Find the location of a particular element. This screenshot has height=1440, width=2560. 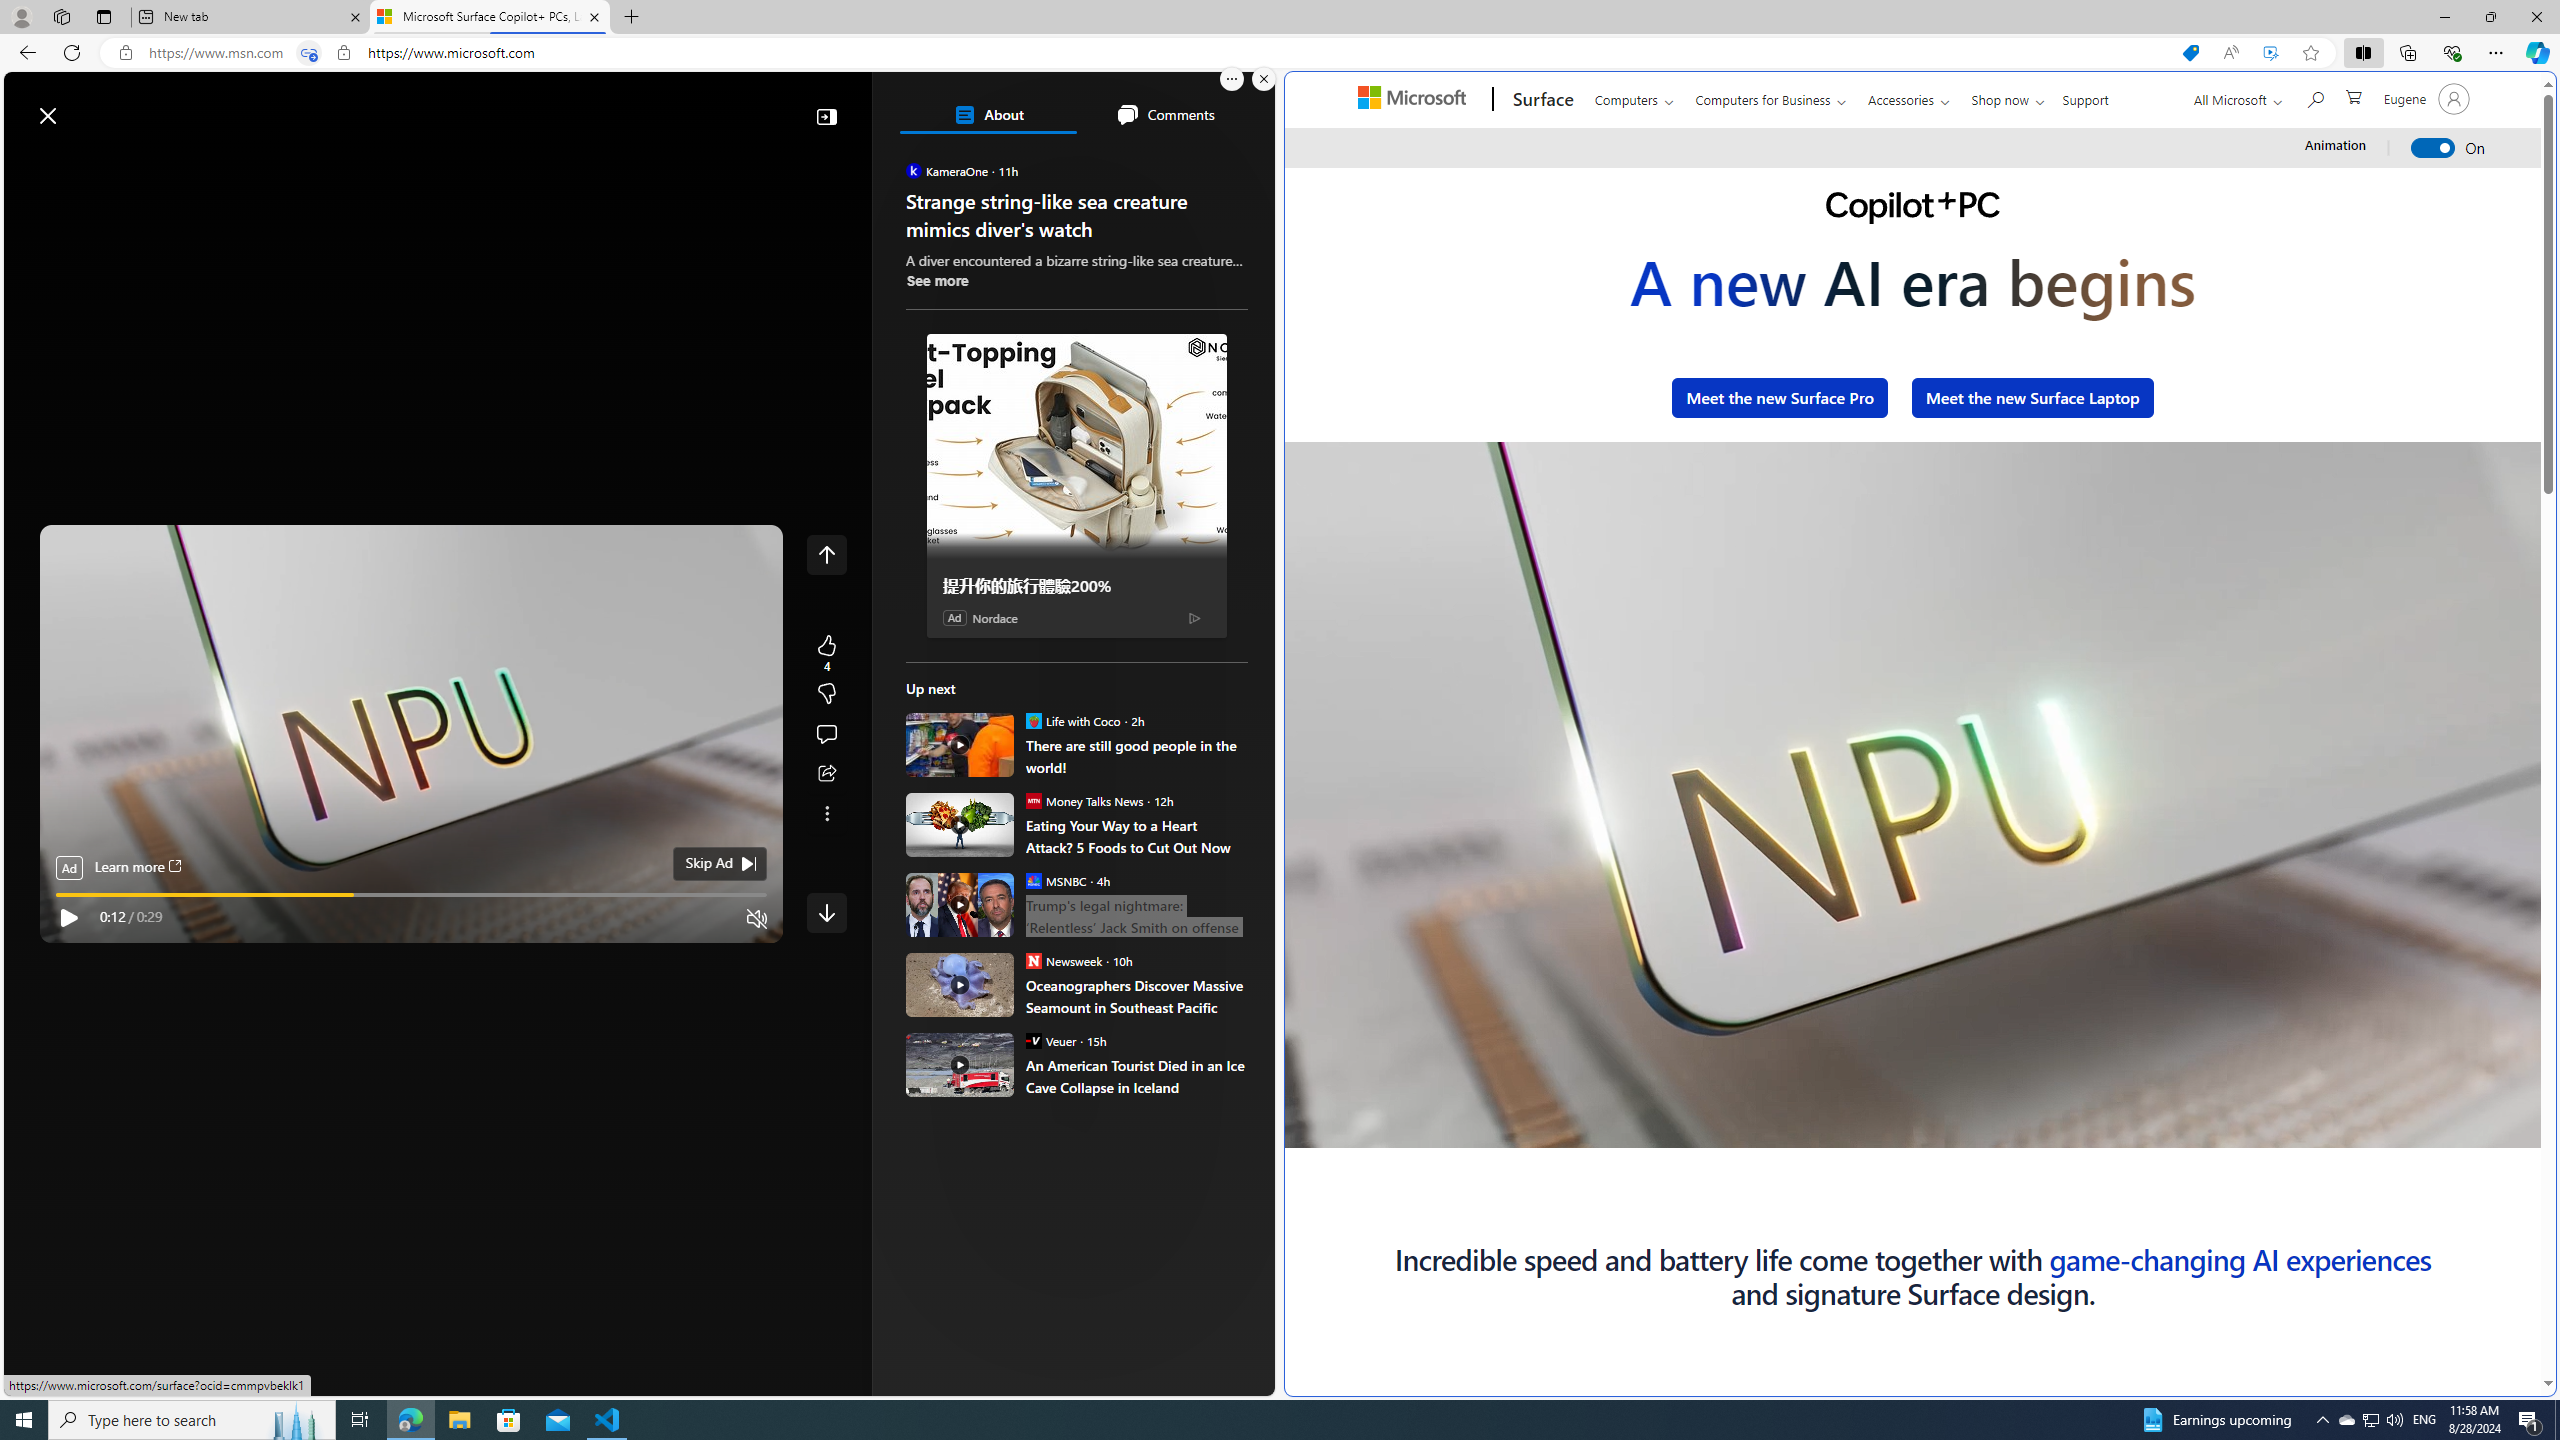

Captions is located at coordinates (2386, 1132).